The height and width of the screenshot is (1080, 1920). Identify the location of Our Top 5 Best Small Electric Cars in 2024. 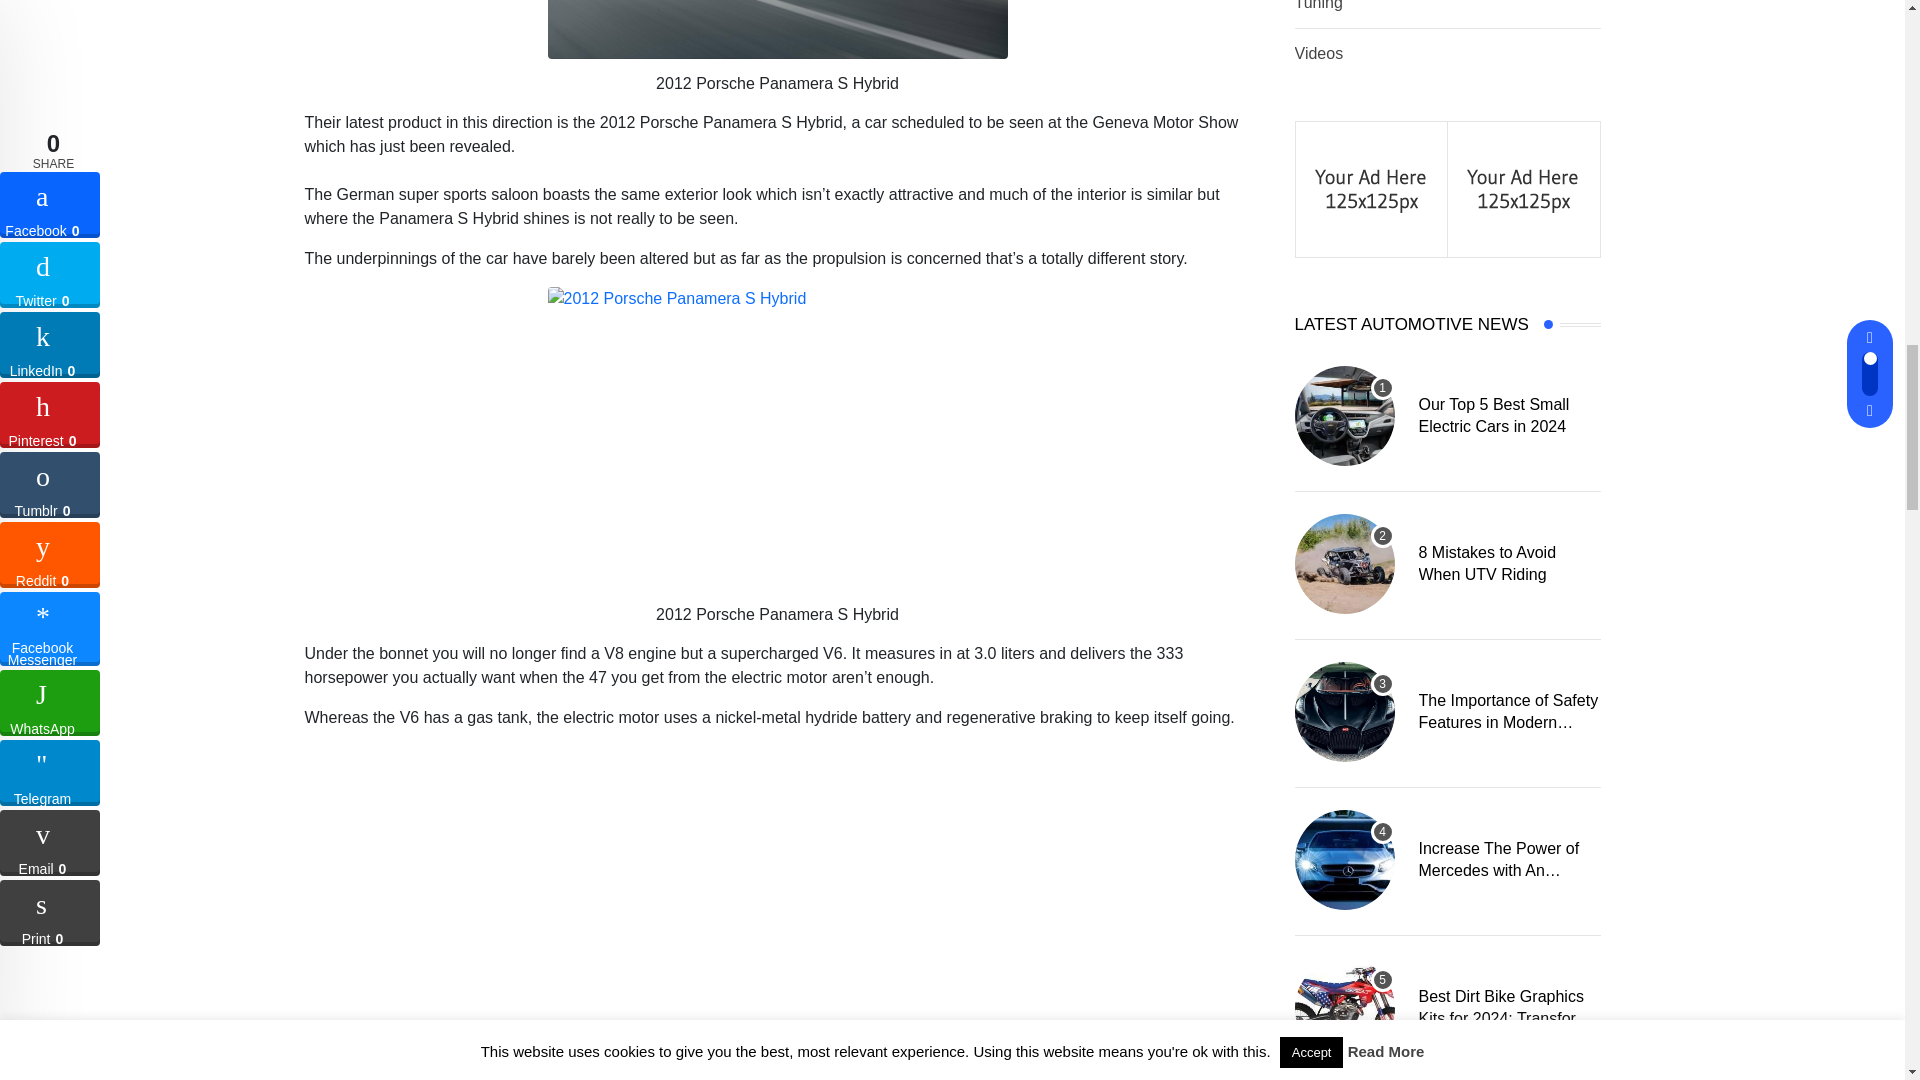
(1344, 416).